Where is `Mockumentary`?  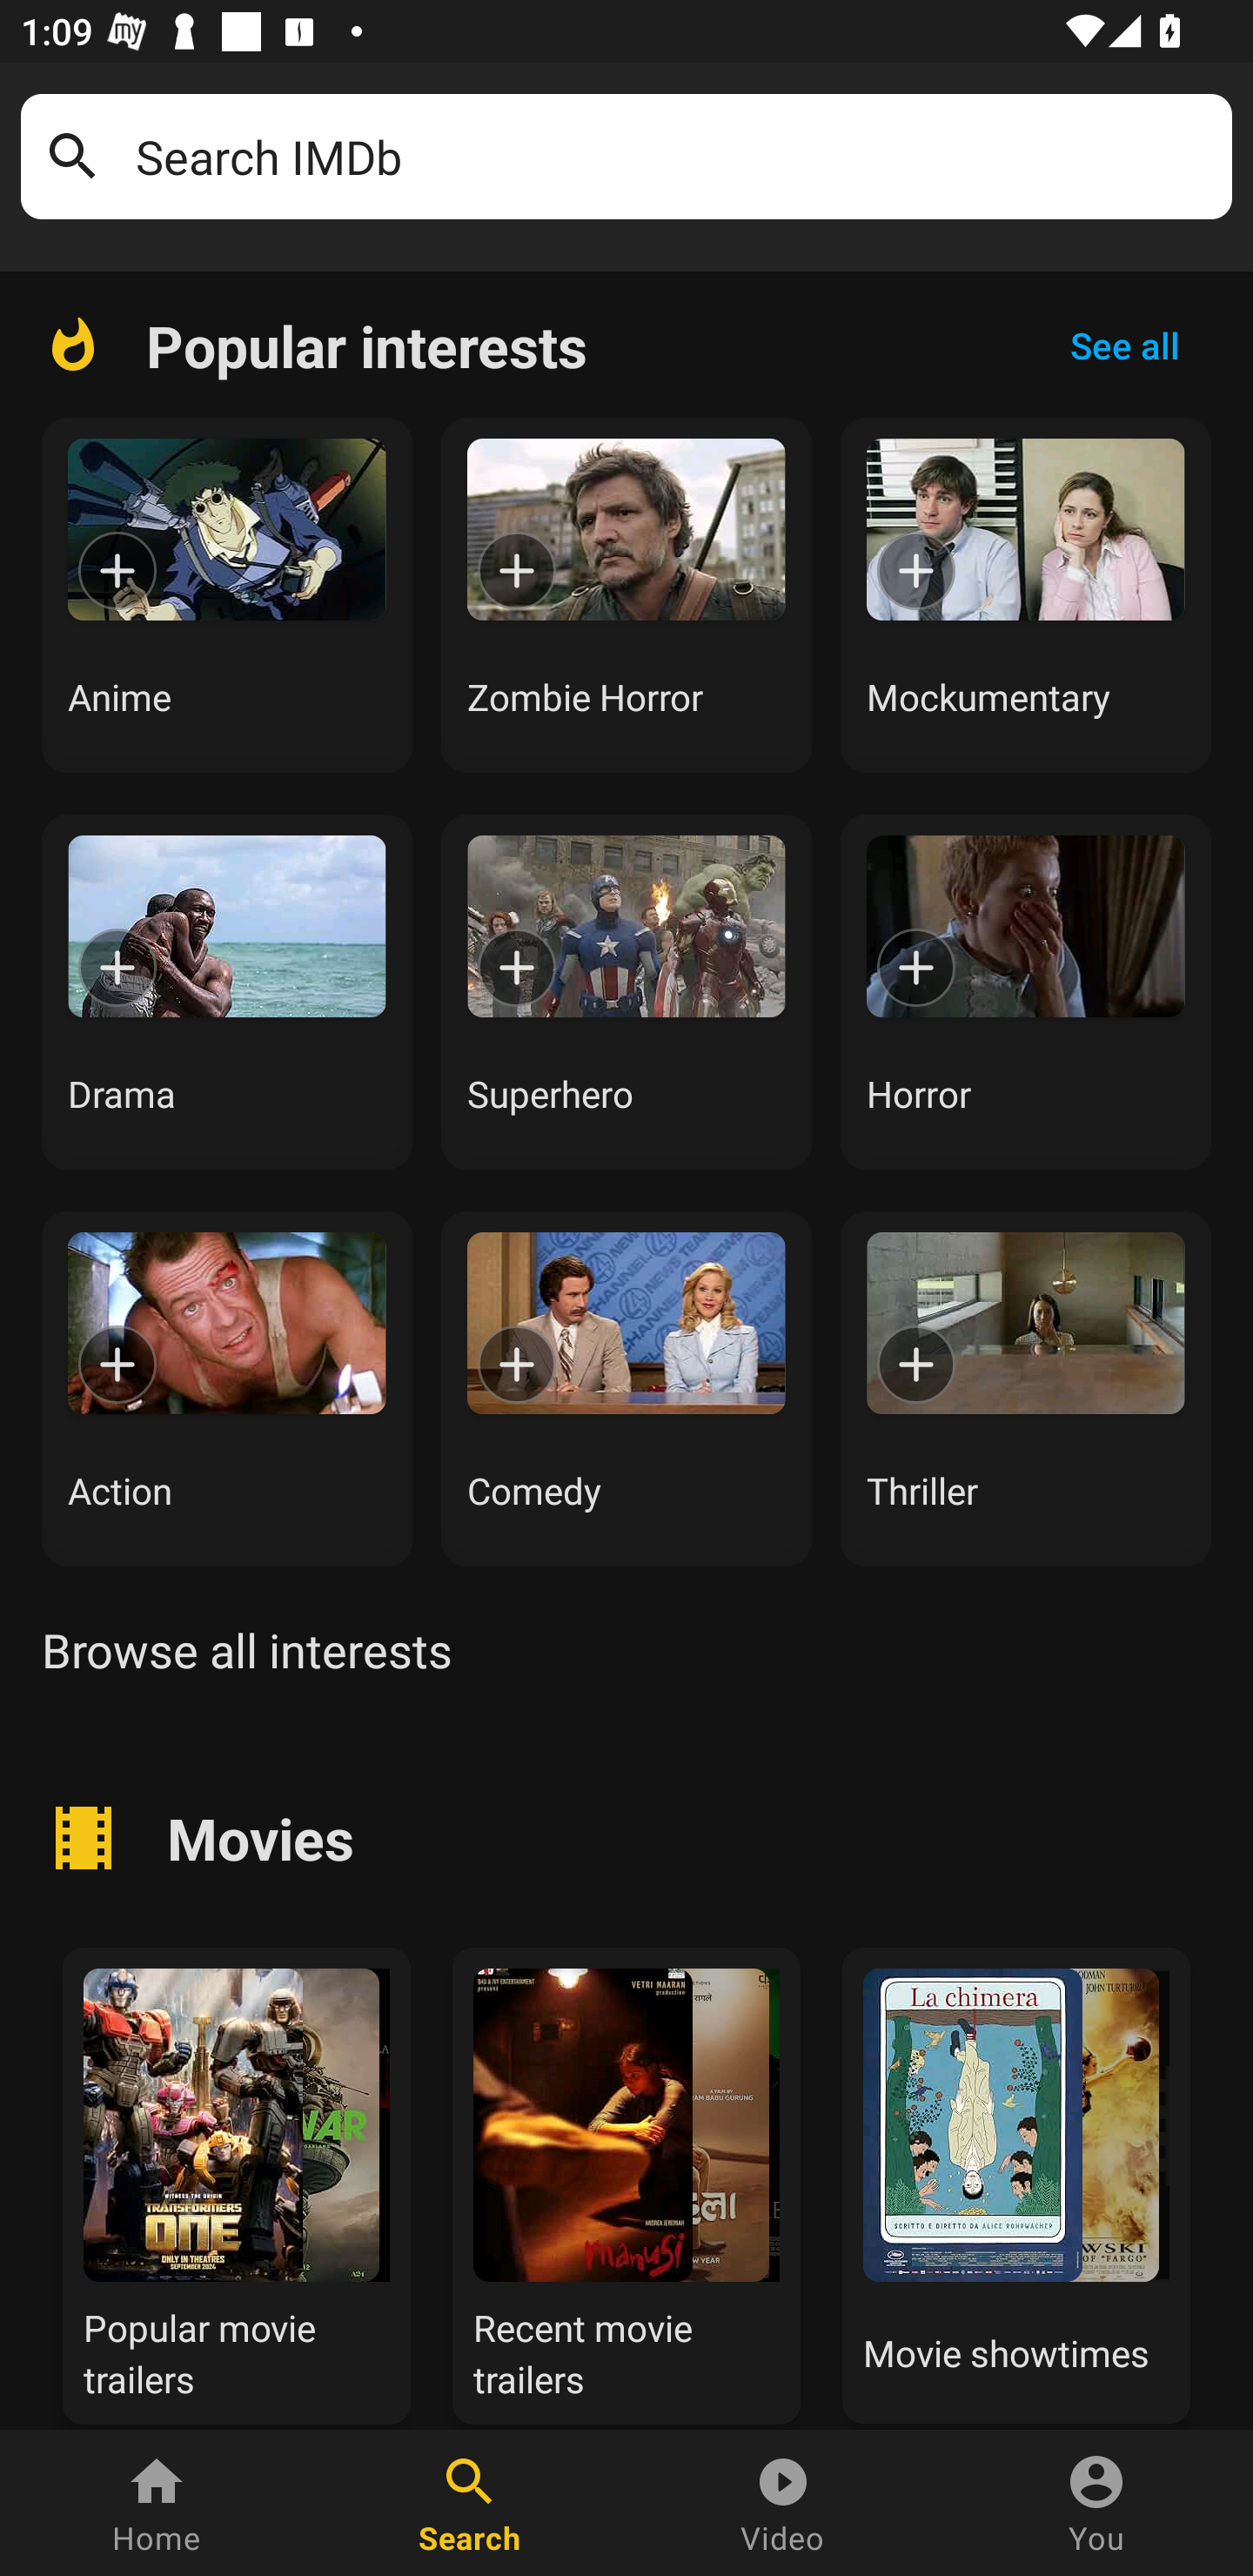
Mockumentary is located at coordinates (1026, 594).